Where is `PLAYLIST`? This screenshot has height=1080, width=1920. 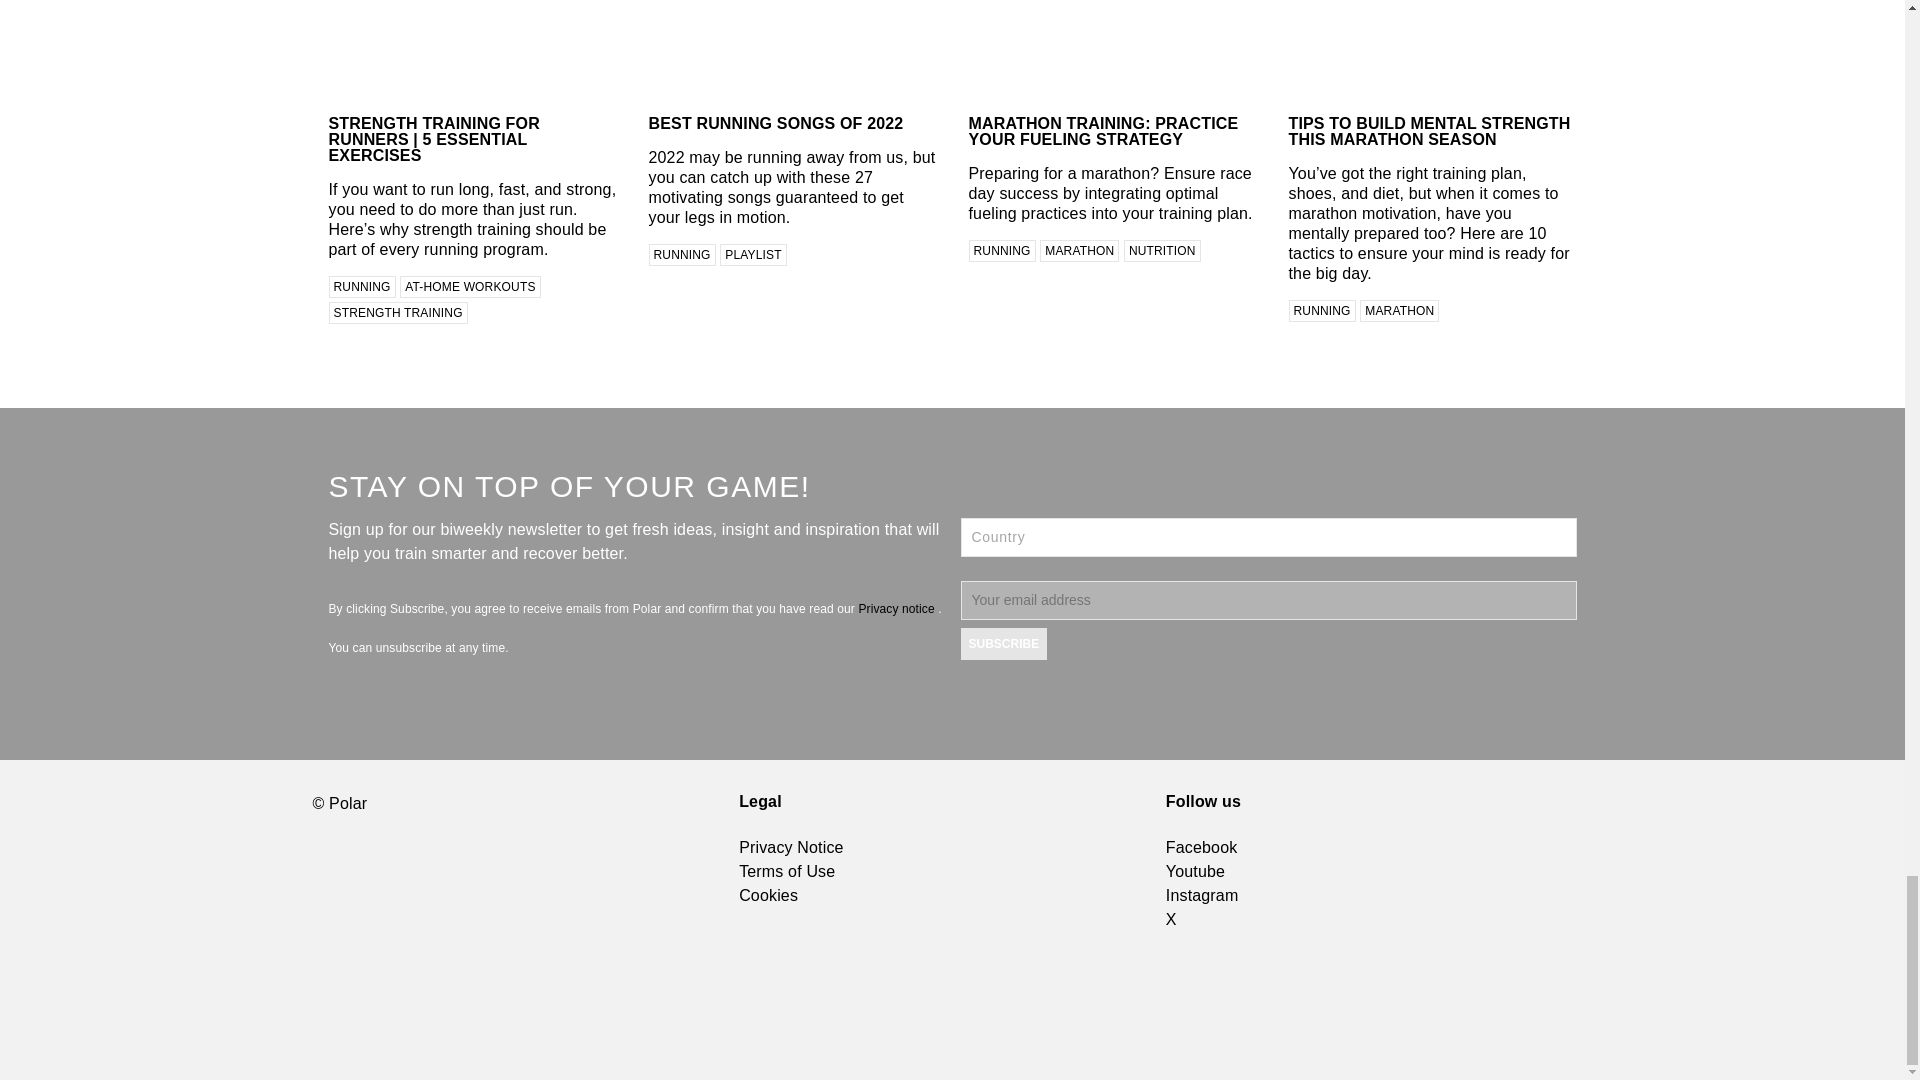 PLAYLIST is located at coordinates (752, 254).